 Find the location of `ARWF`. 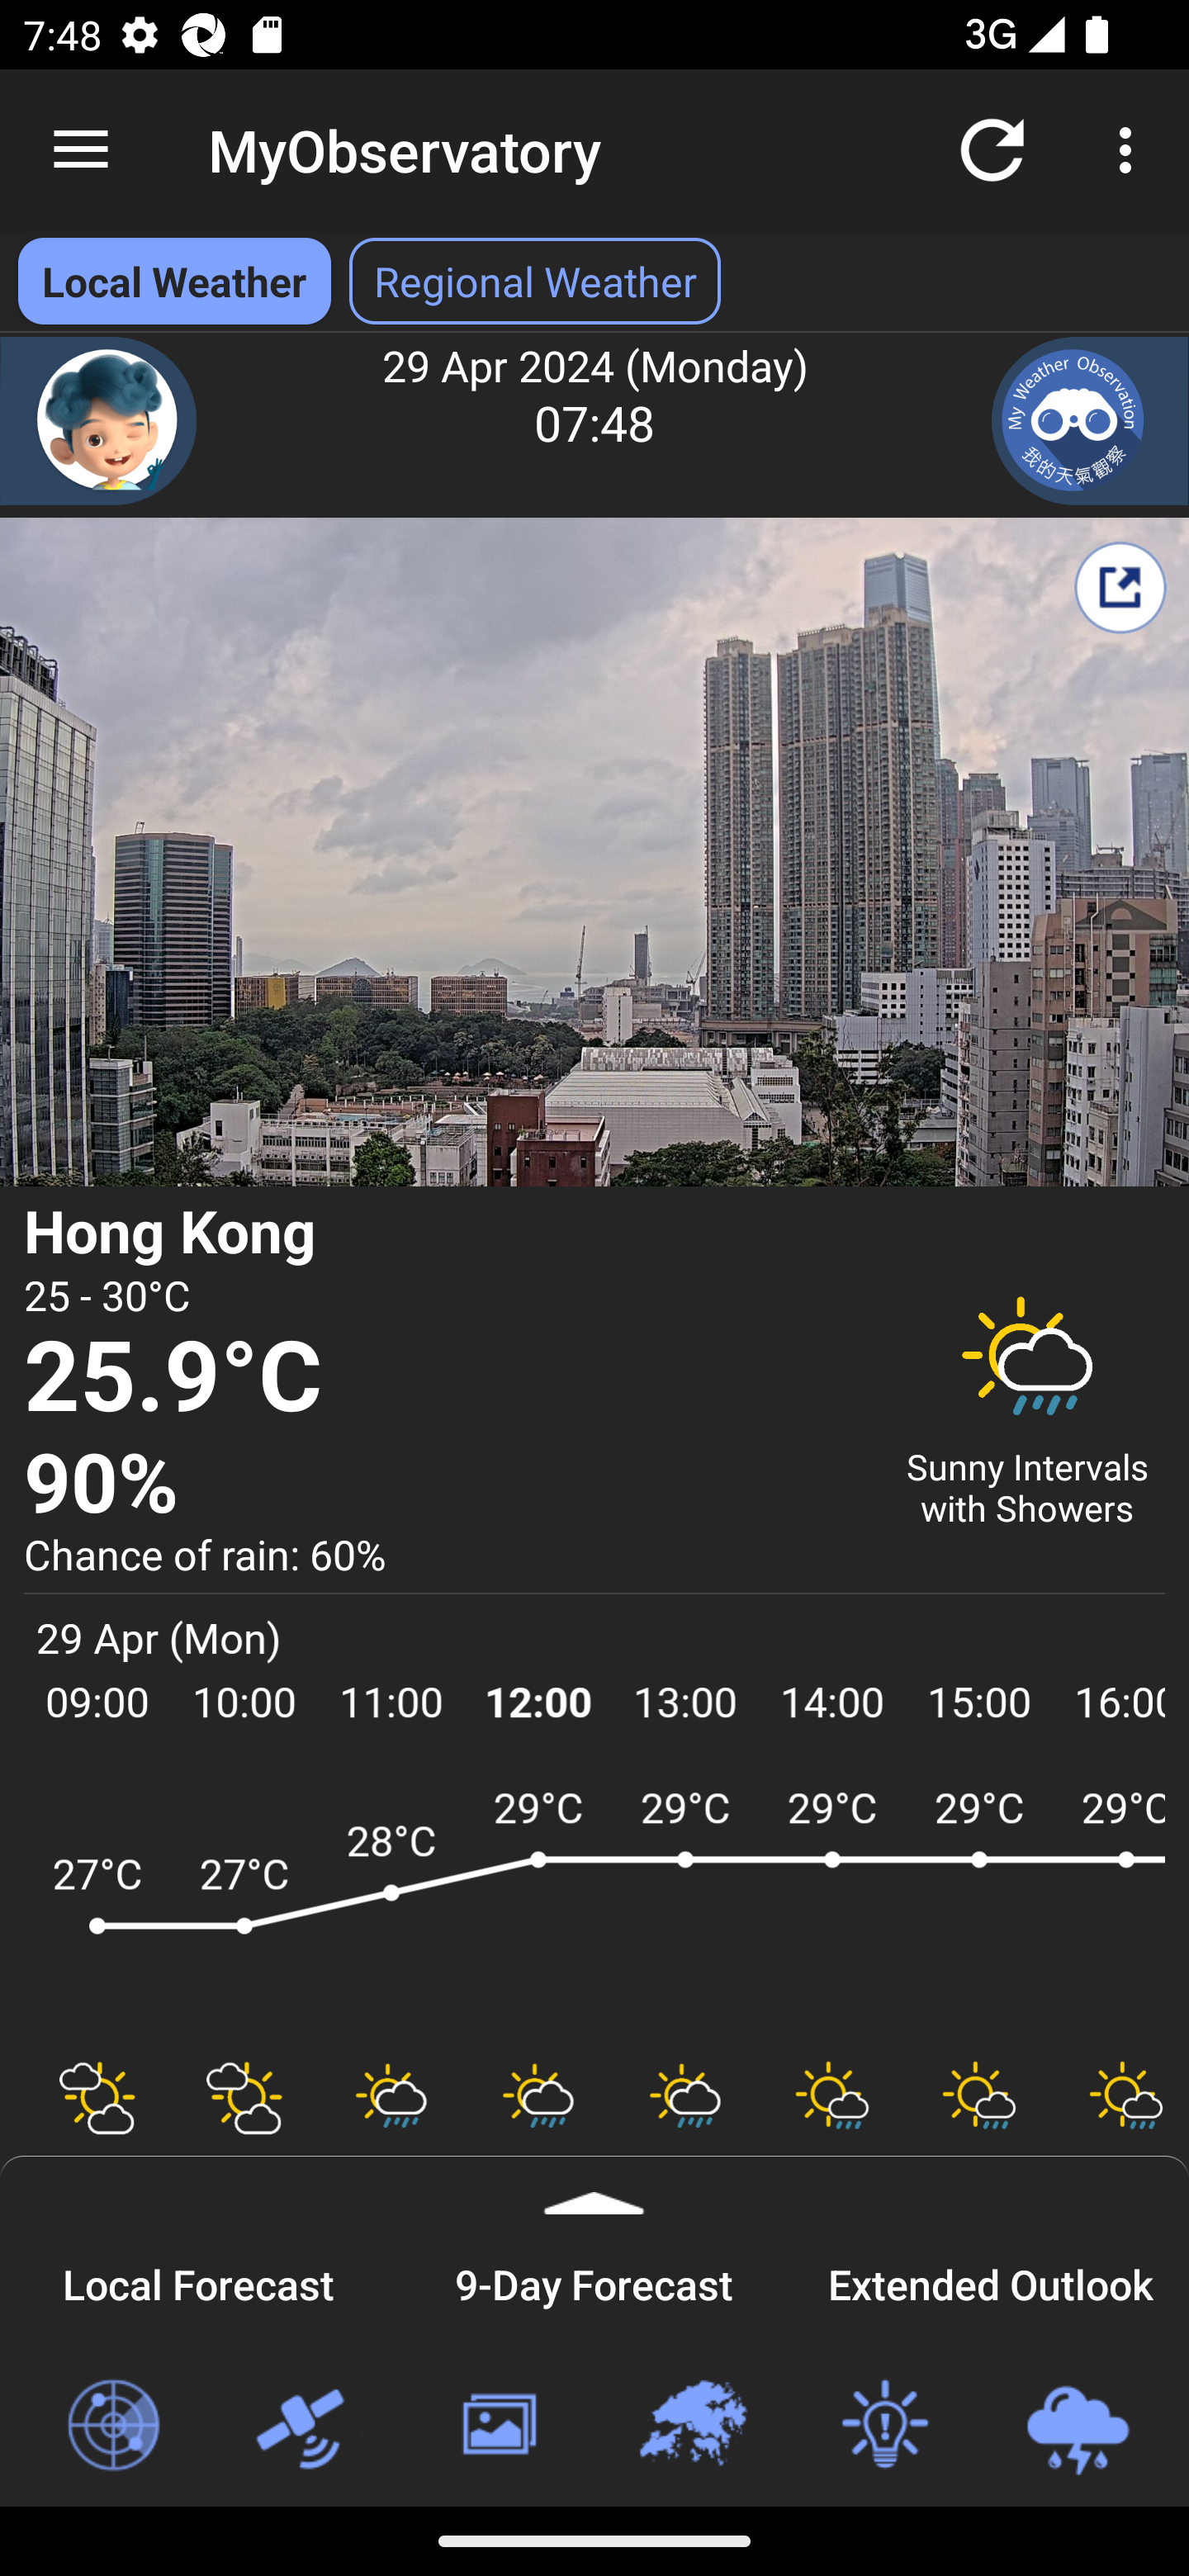

ARWF is located at coordinates (594, 1907).